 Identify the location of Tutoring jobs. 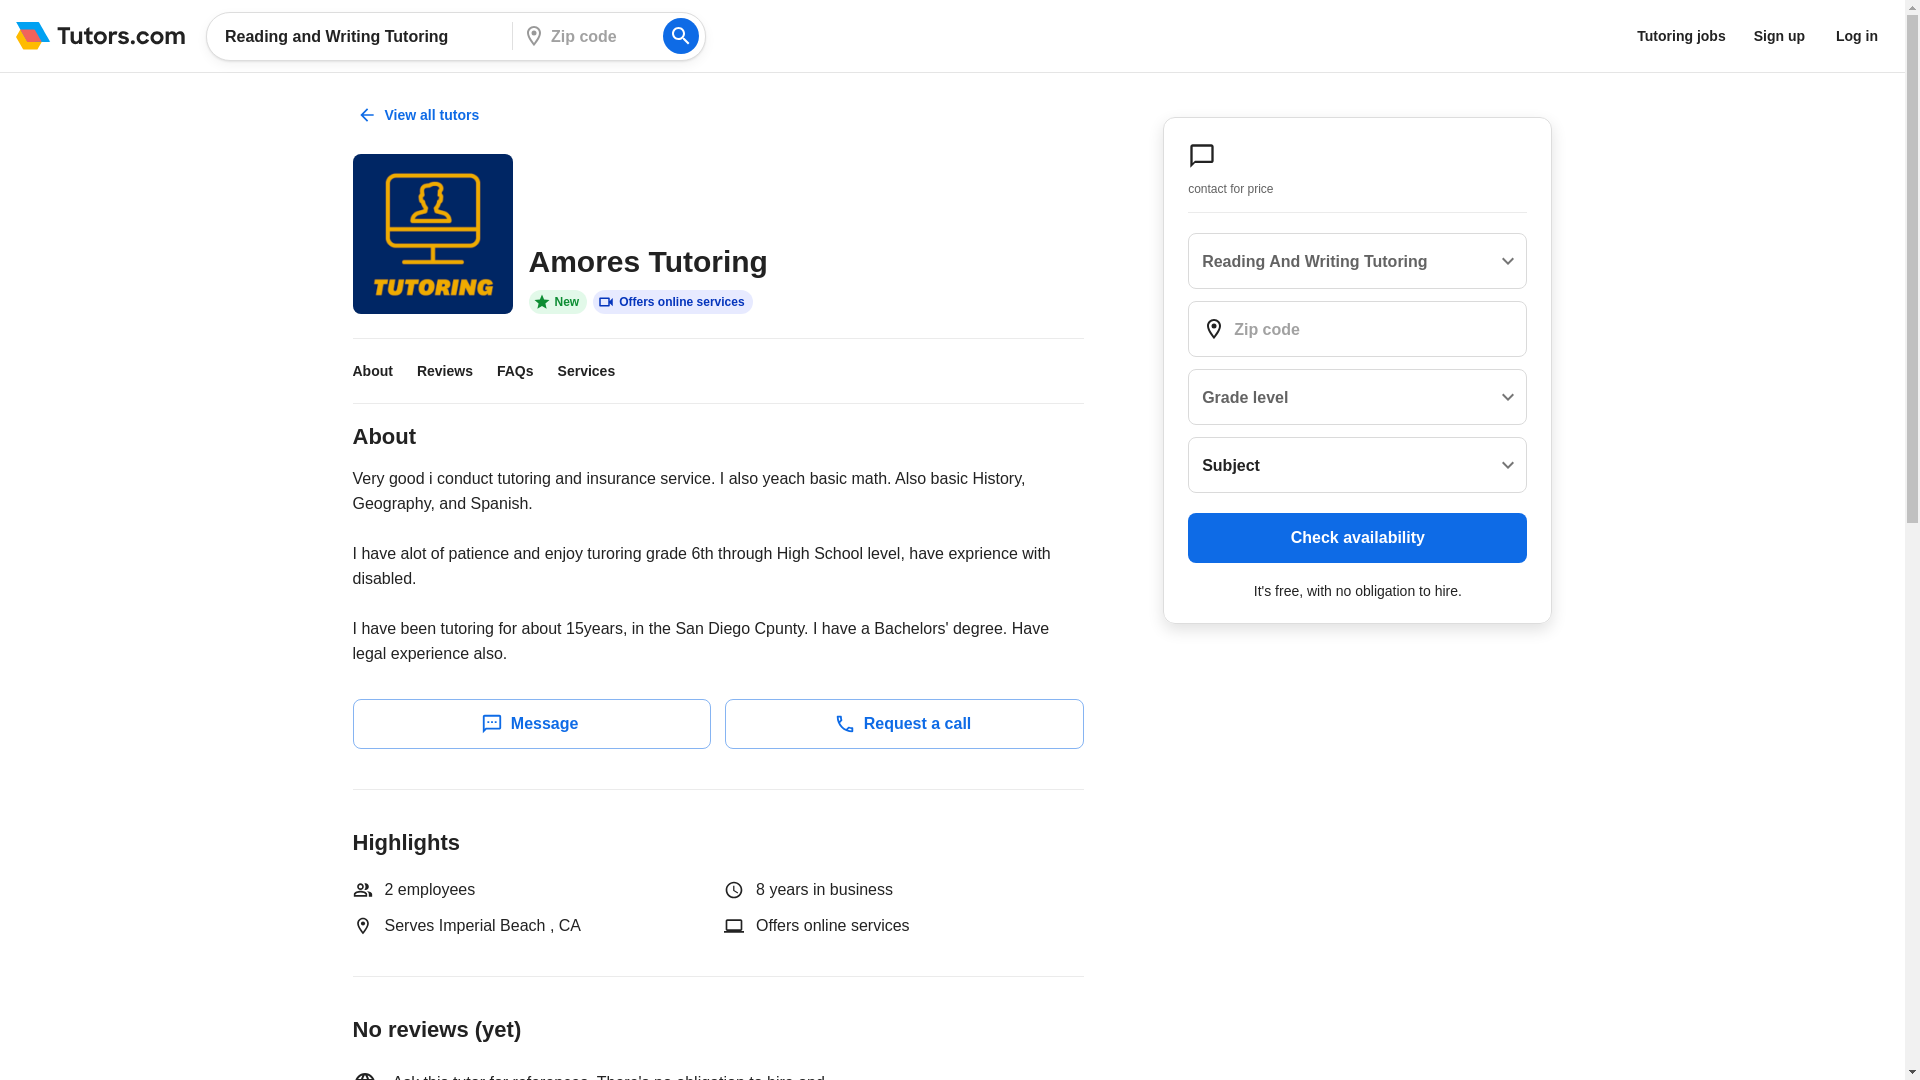
(1680, 36).